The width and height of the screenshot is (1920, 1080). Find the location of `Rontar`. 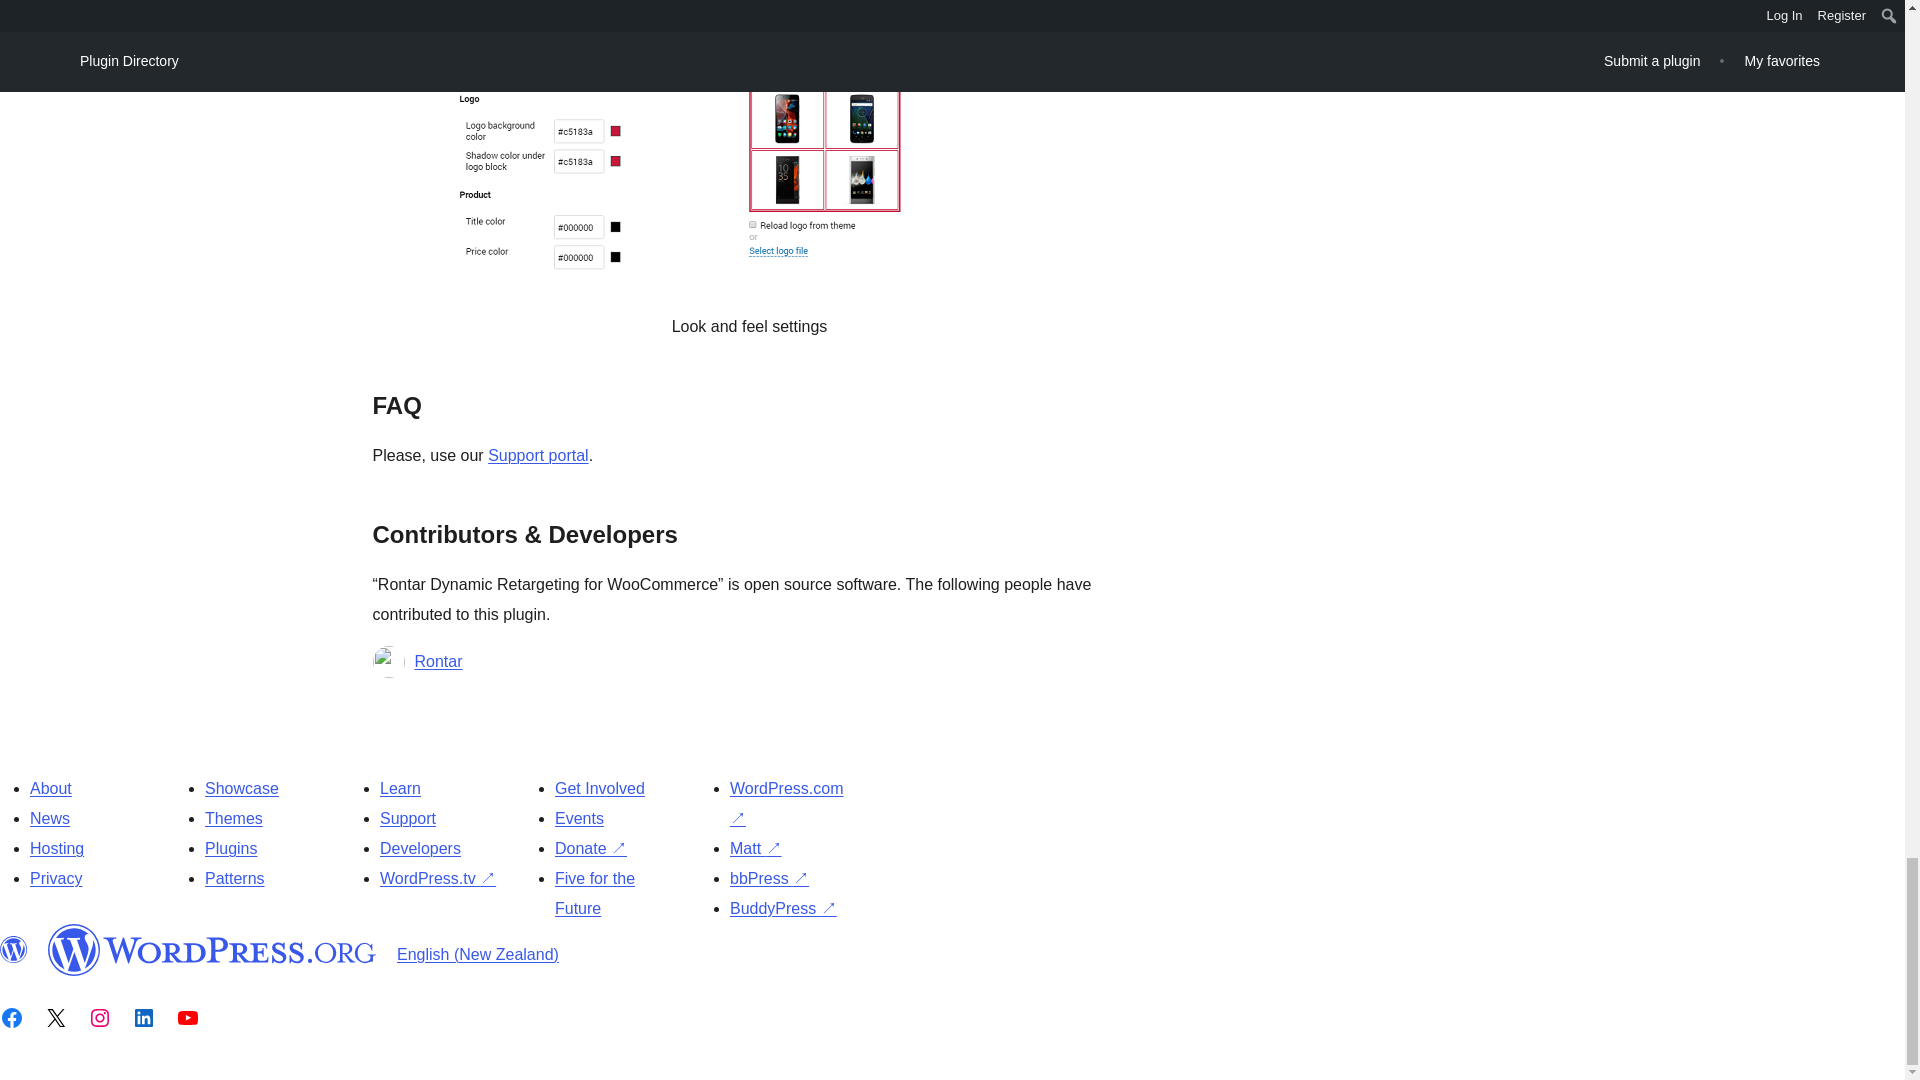

Rontar is located at coordinates (438, 662).